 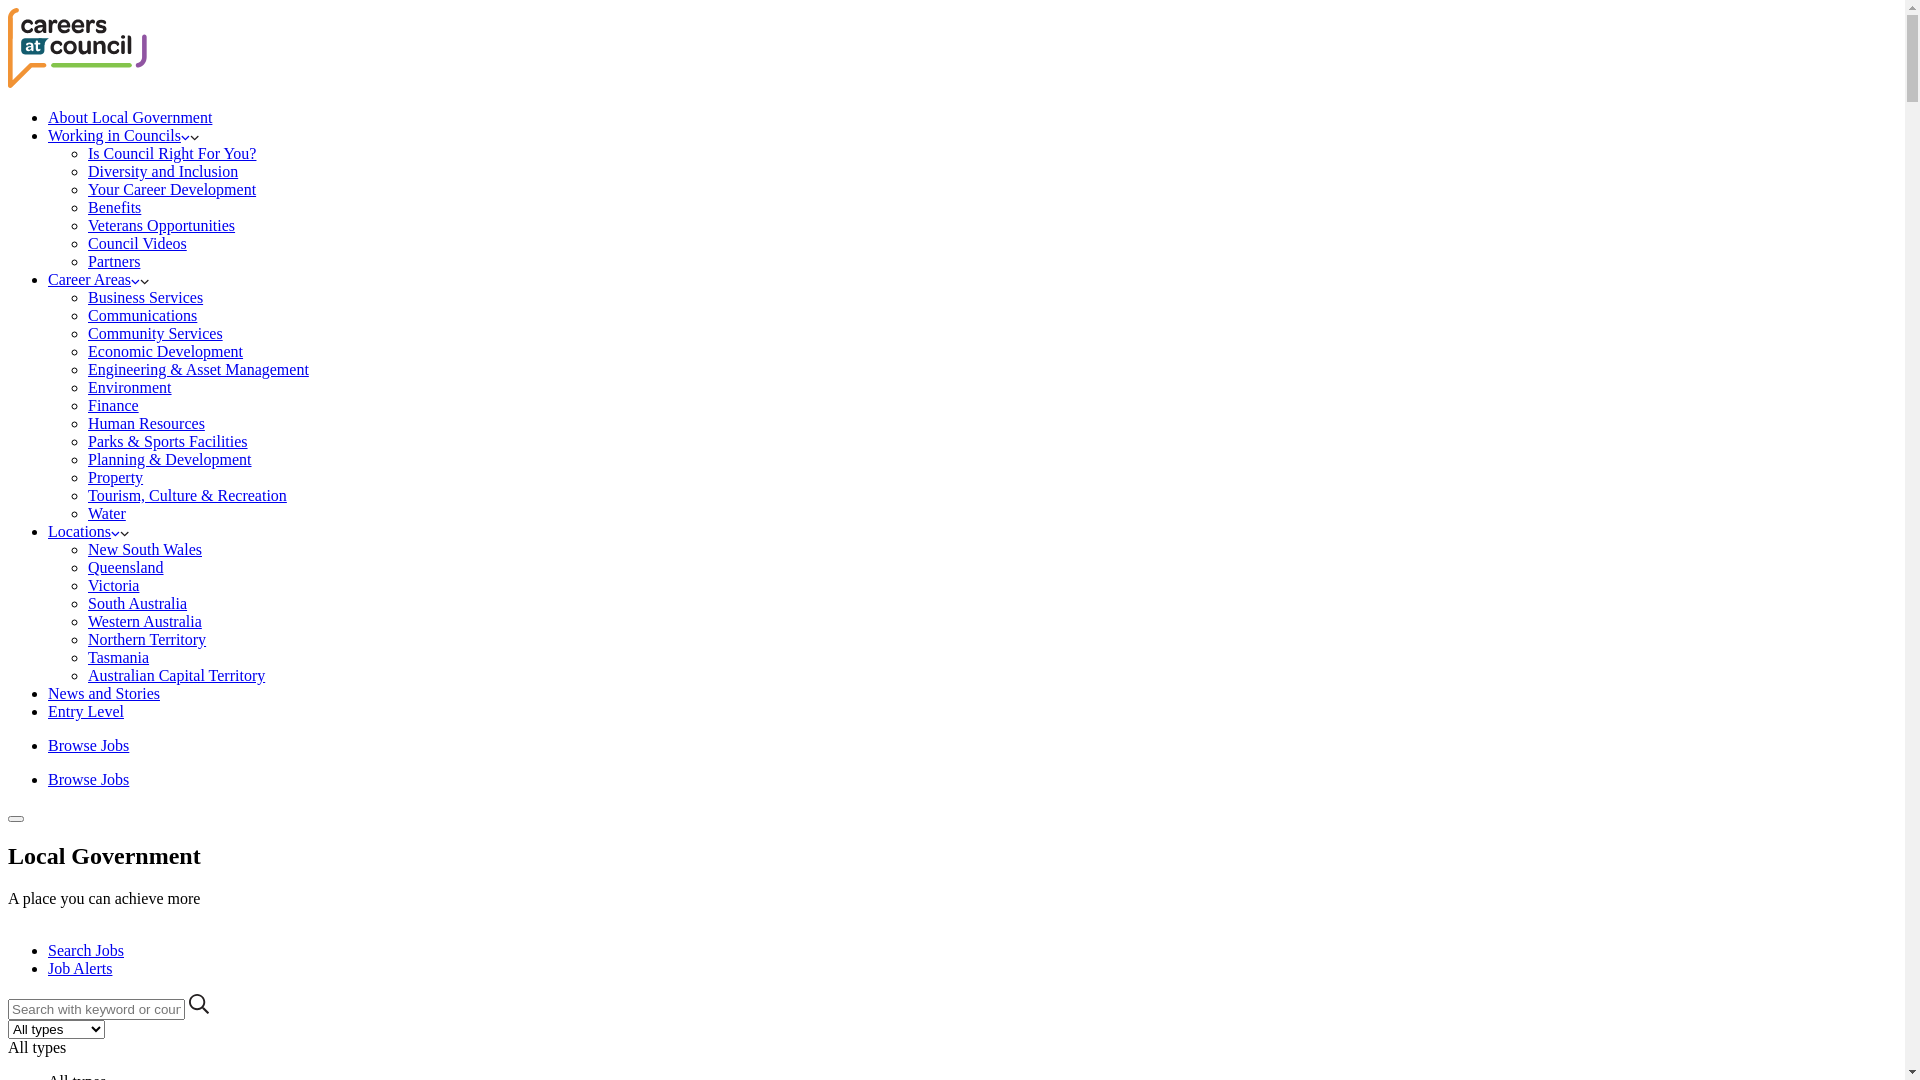 I want to click on South Australia, so click(x=138, y=604).